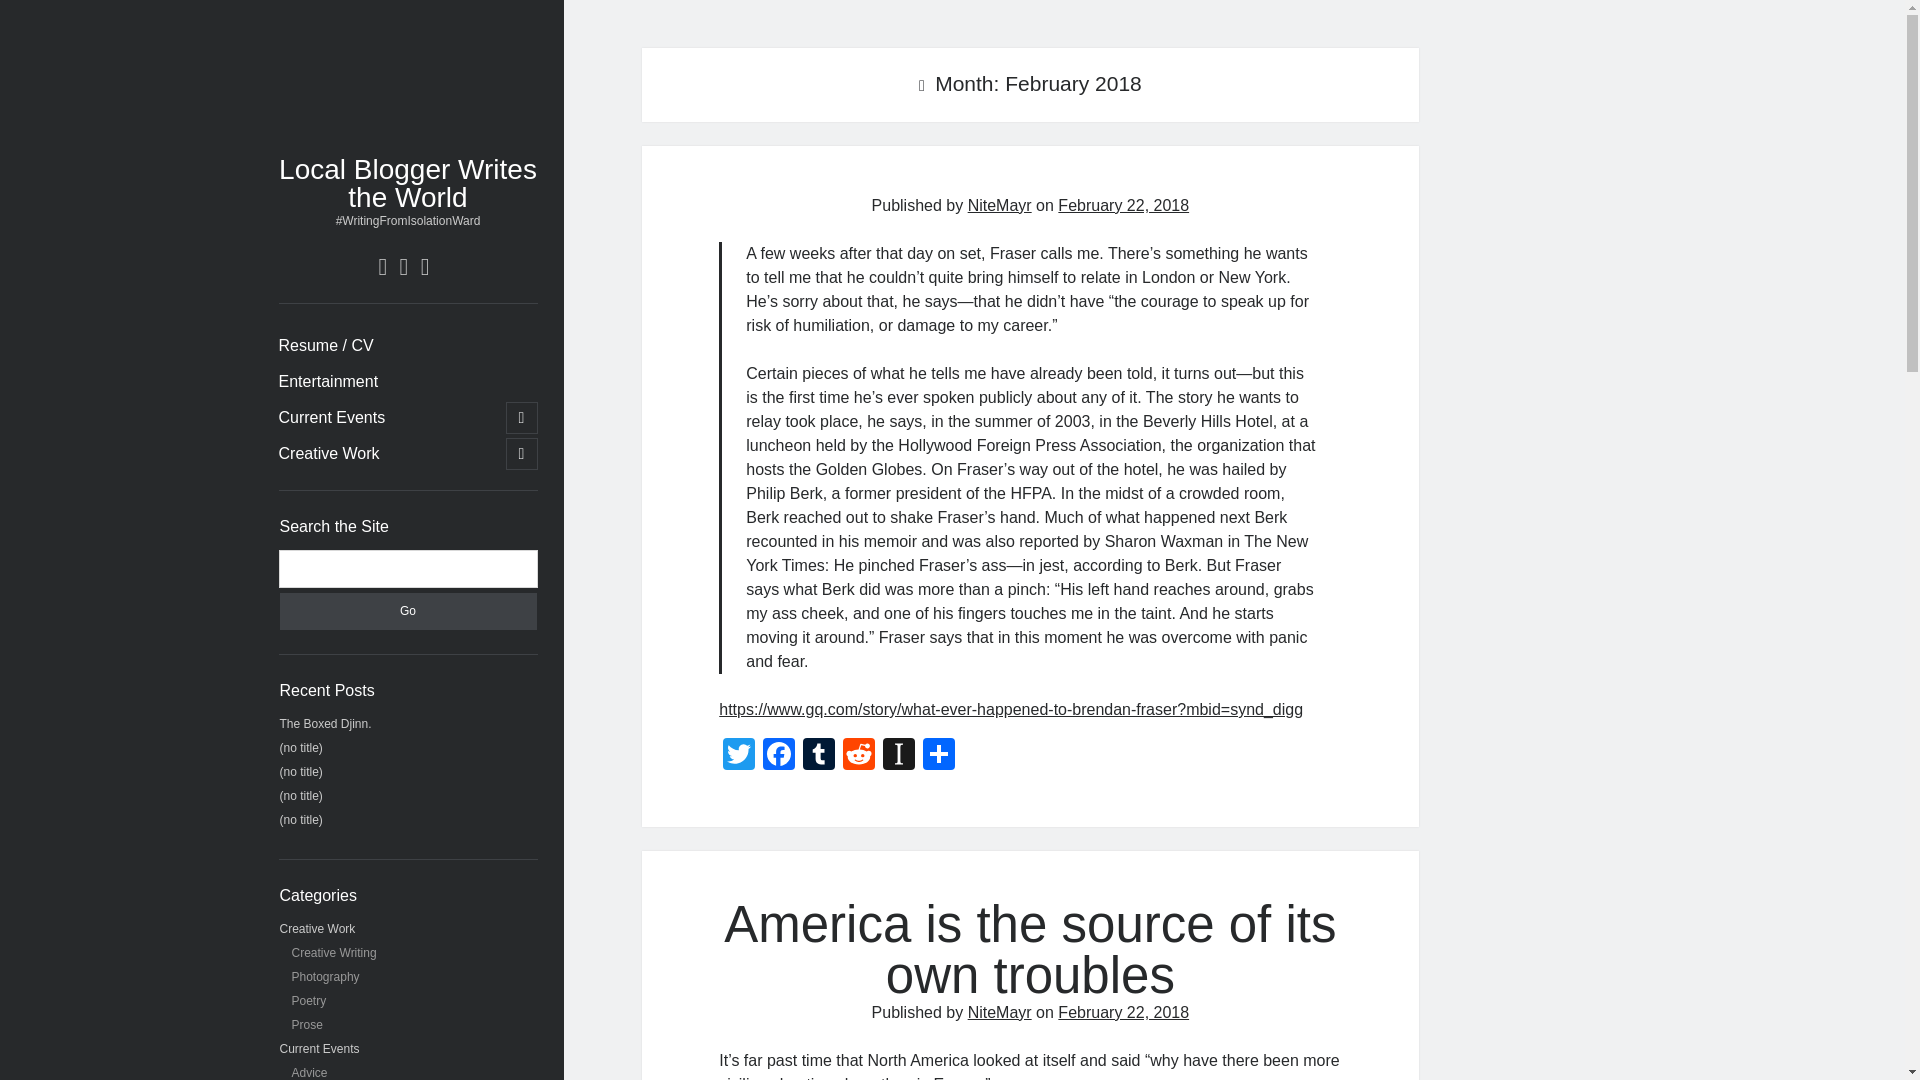  What do you see at coordinates (334, 953) in the screenshot?
I see `Creative Writing` at bounding box center [334, 953].